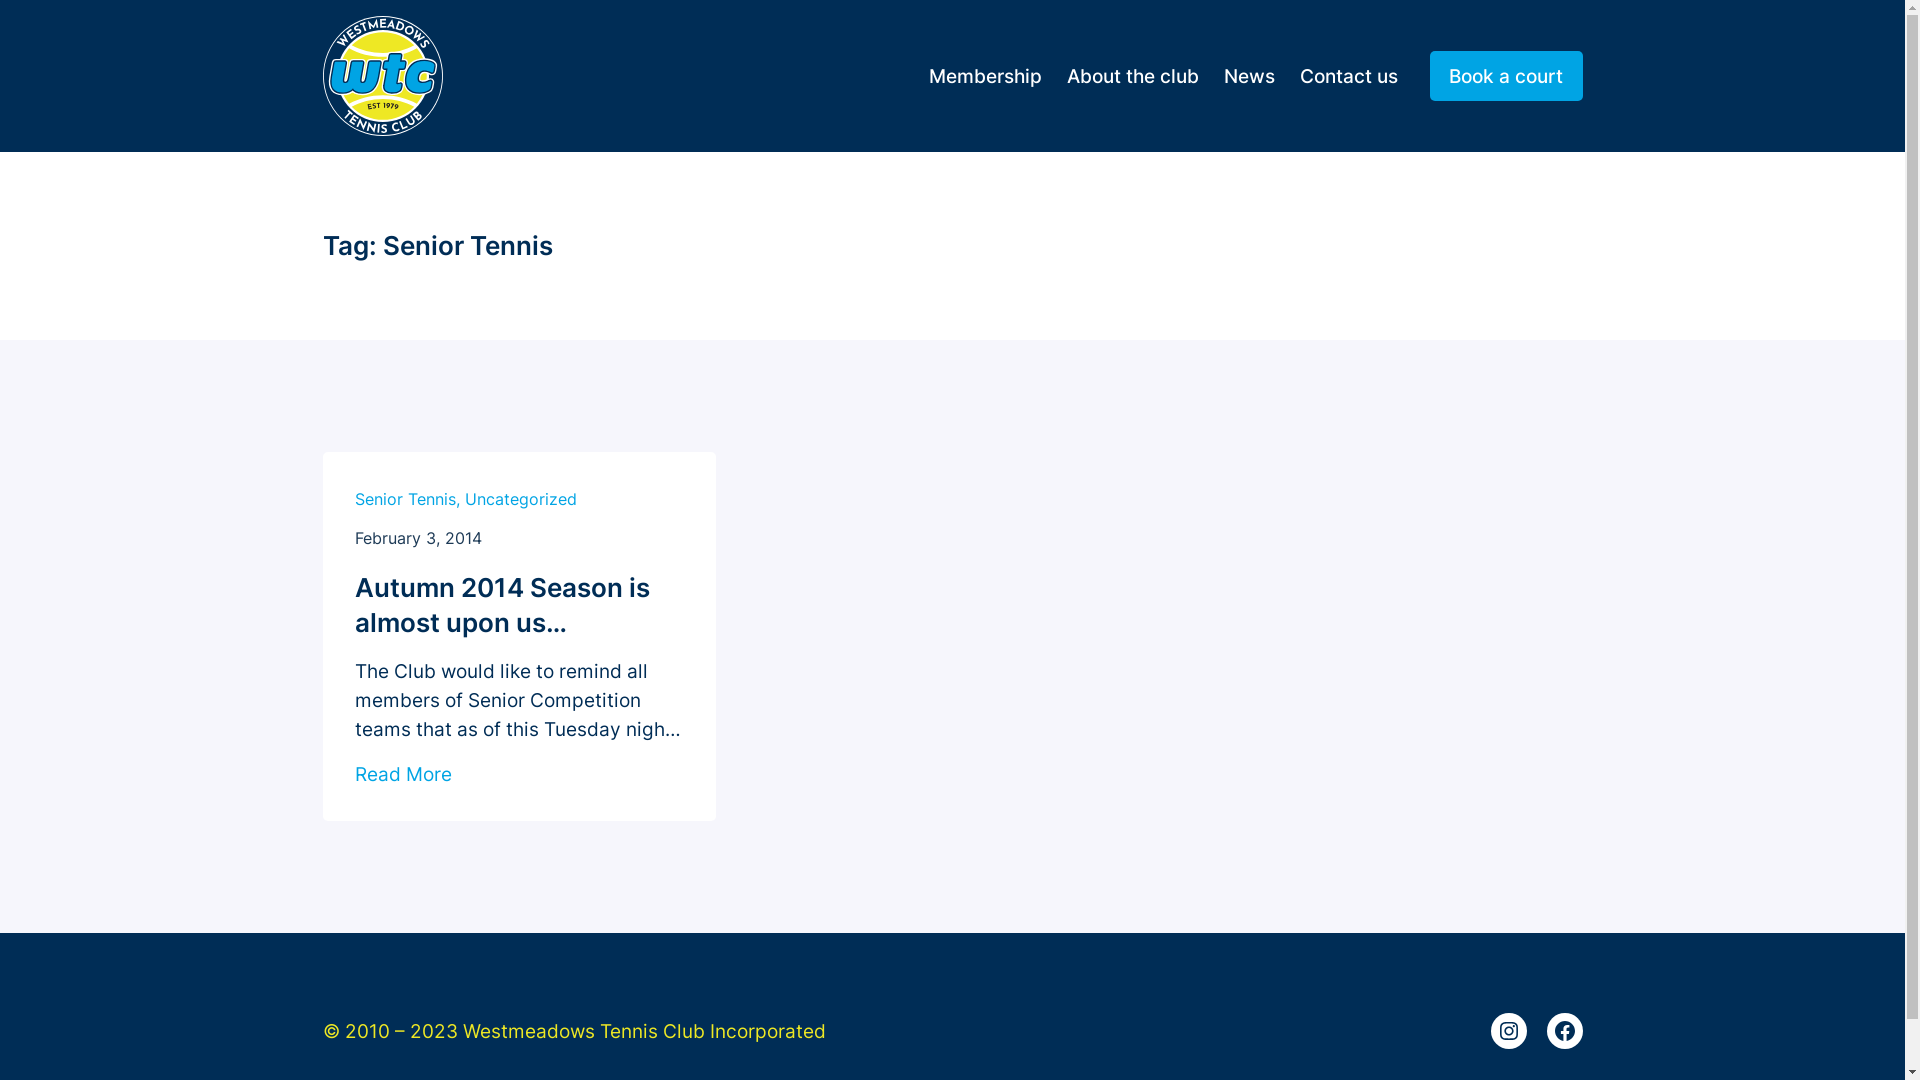  What do you see at coordinates (1133, 76) in the screenshot?
I see `About the club` at bounding box center [1133, 76].